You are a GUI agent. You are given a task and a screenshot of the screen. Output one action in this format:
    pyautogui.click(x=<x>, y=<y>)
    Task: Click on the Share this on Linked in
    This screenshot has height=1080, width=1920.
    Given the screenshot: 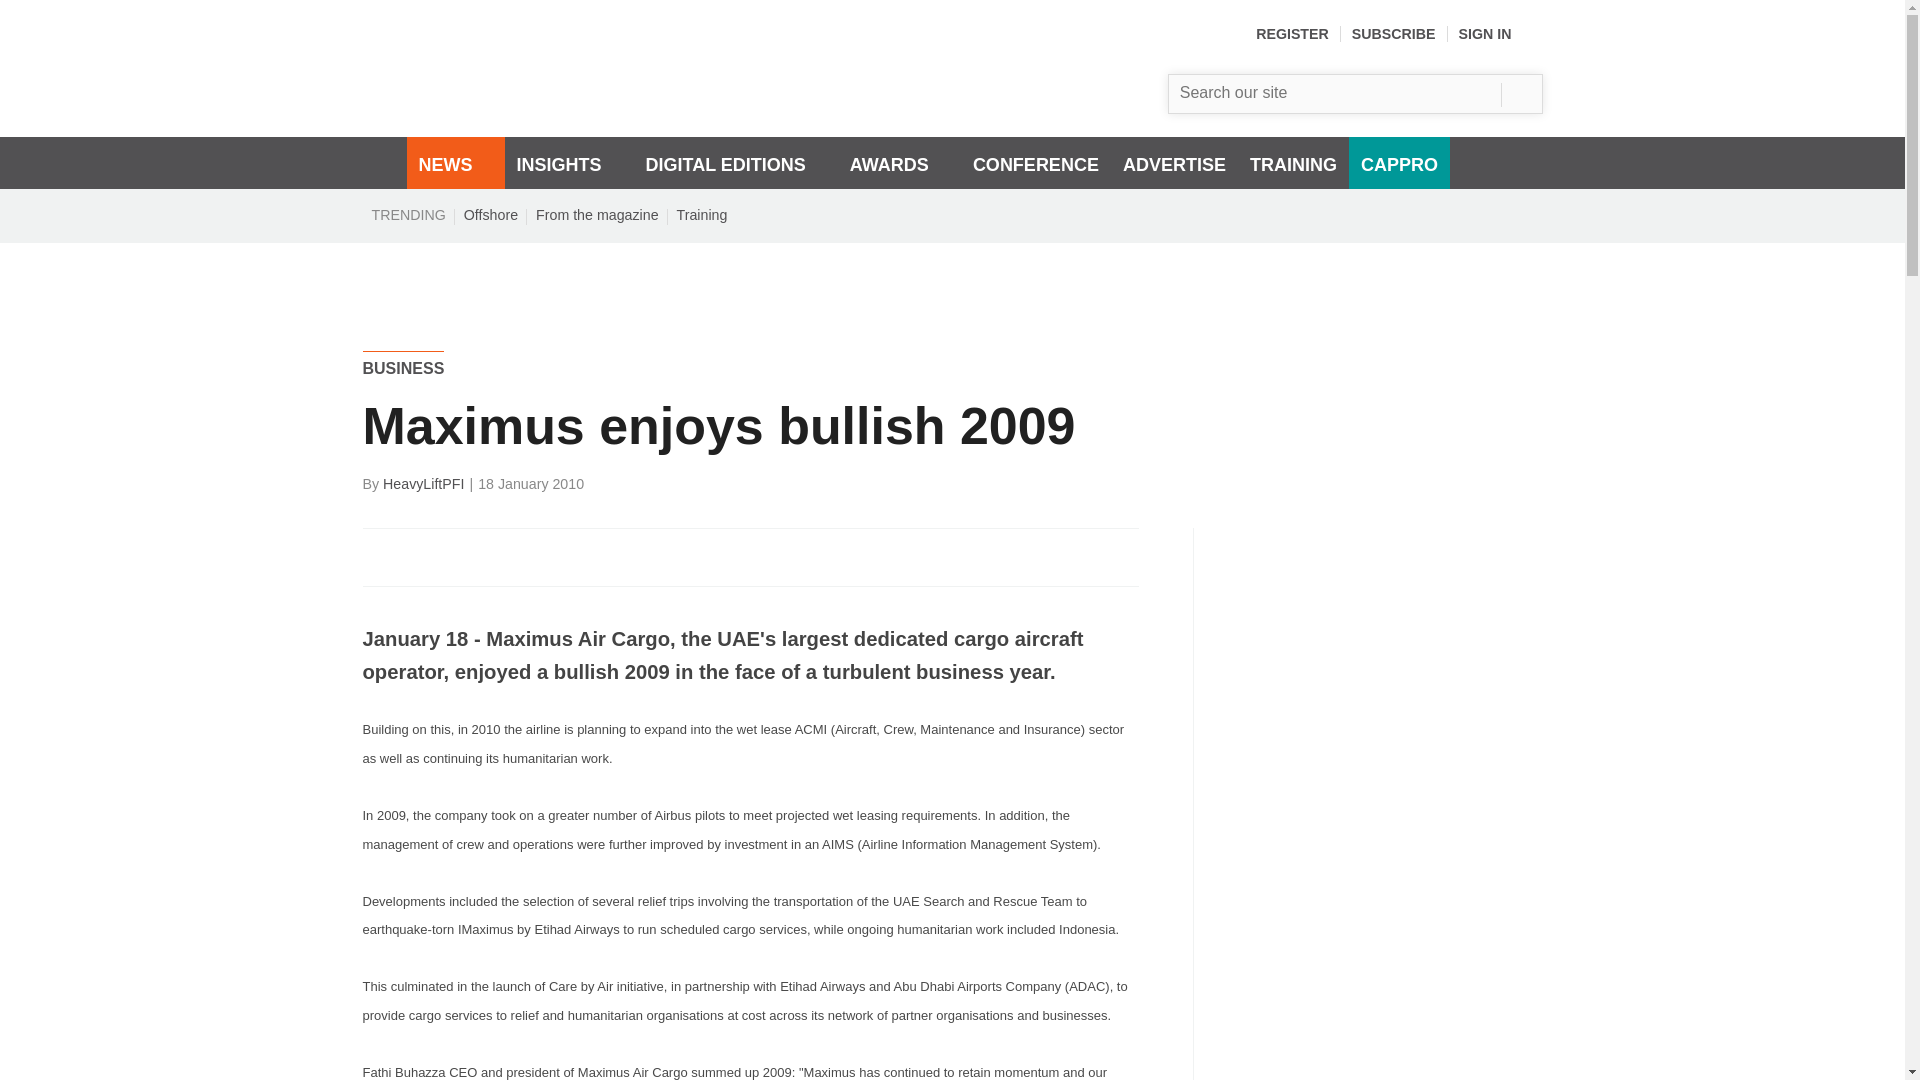 What is the action you would take?
    pyautogui.click(x=465, y=556)
    